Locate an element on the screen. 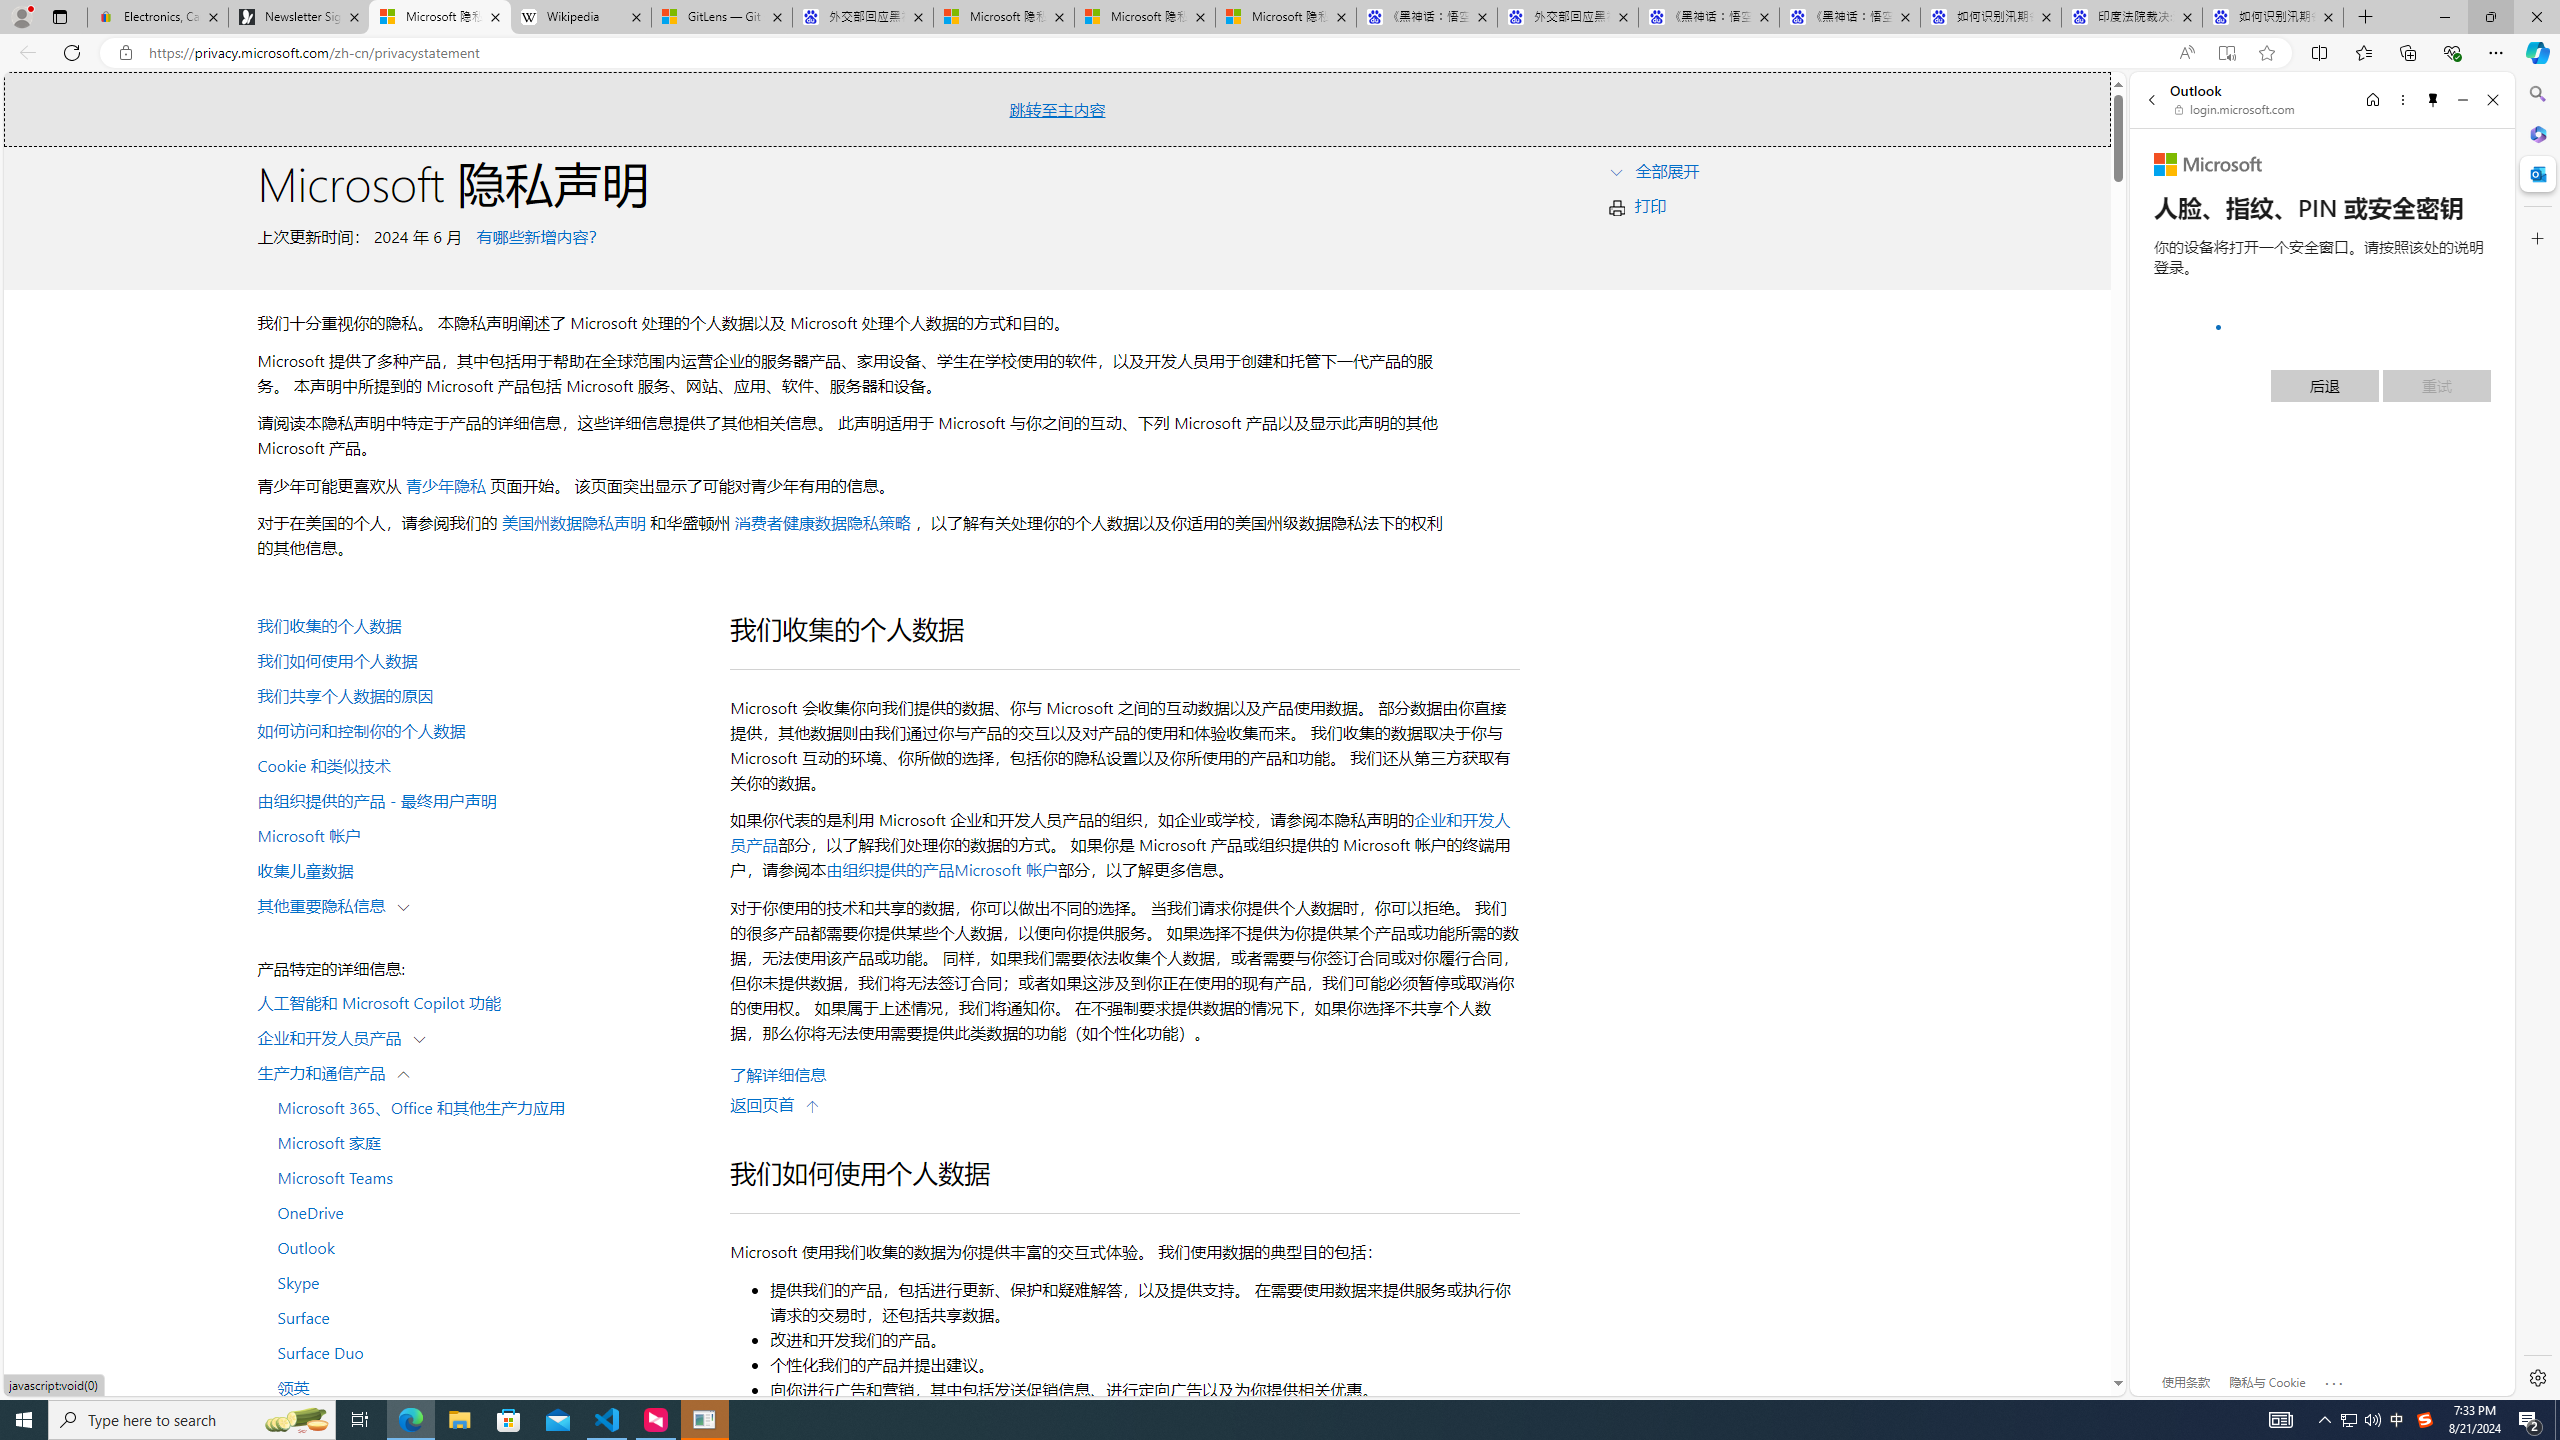  Surface is located at coordinates (482, 1317).